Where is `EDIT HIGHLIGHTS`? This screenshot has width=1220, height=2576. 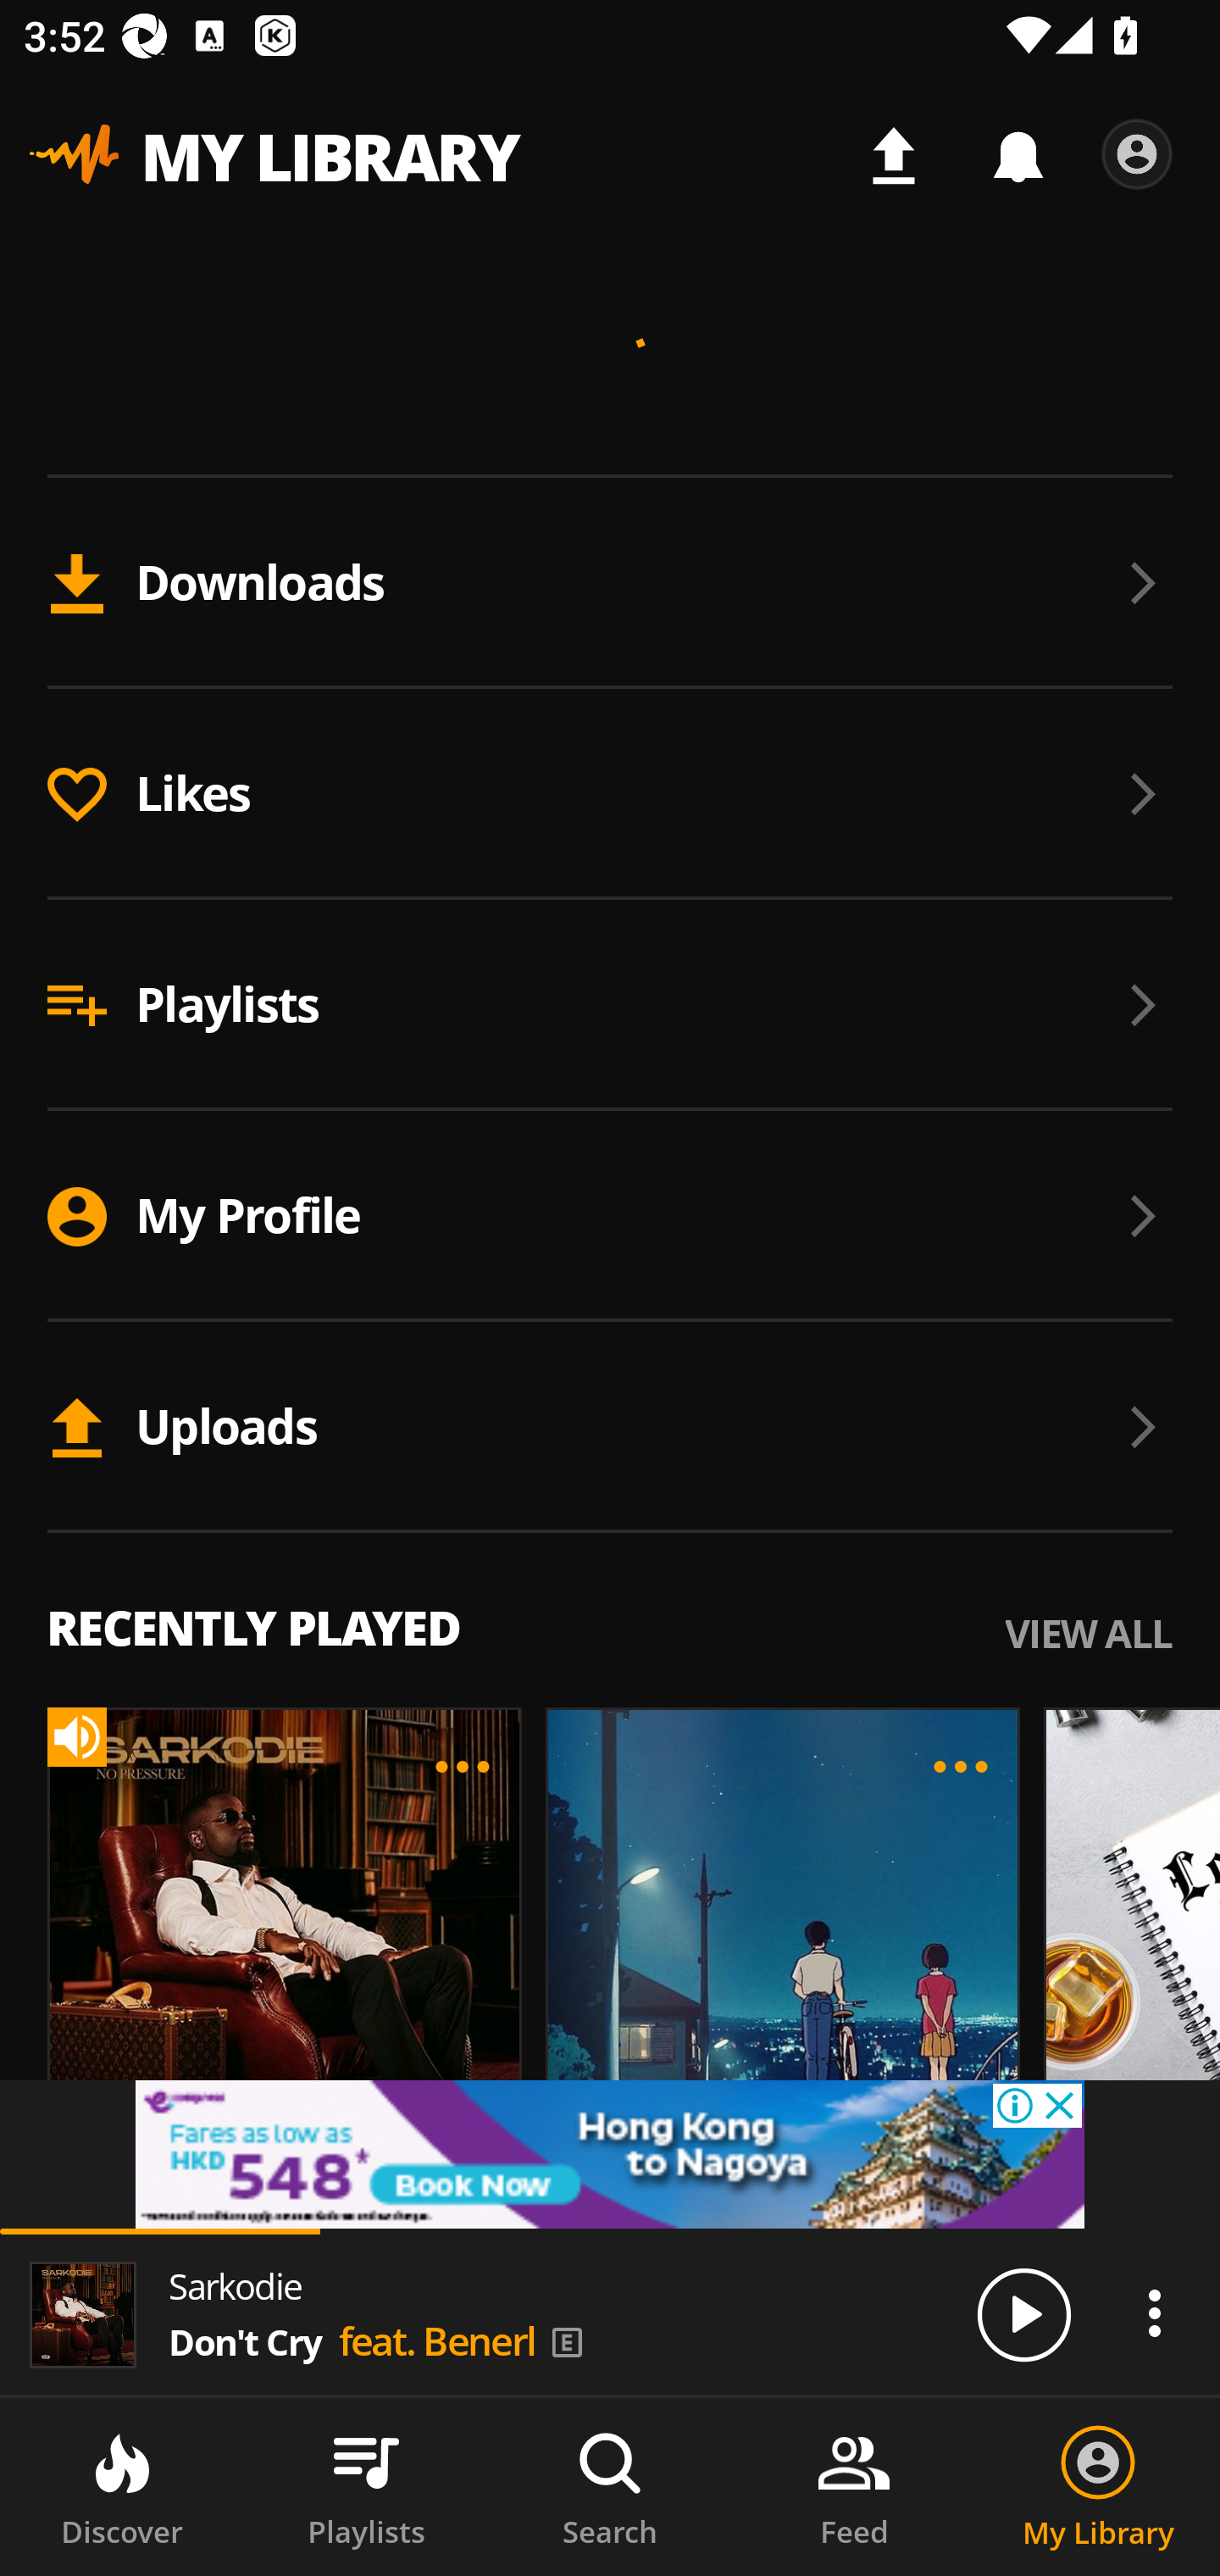
EDIT HIGHLIGHTS is located at coordinates (961, 1767).